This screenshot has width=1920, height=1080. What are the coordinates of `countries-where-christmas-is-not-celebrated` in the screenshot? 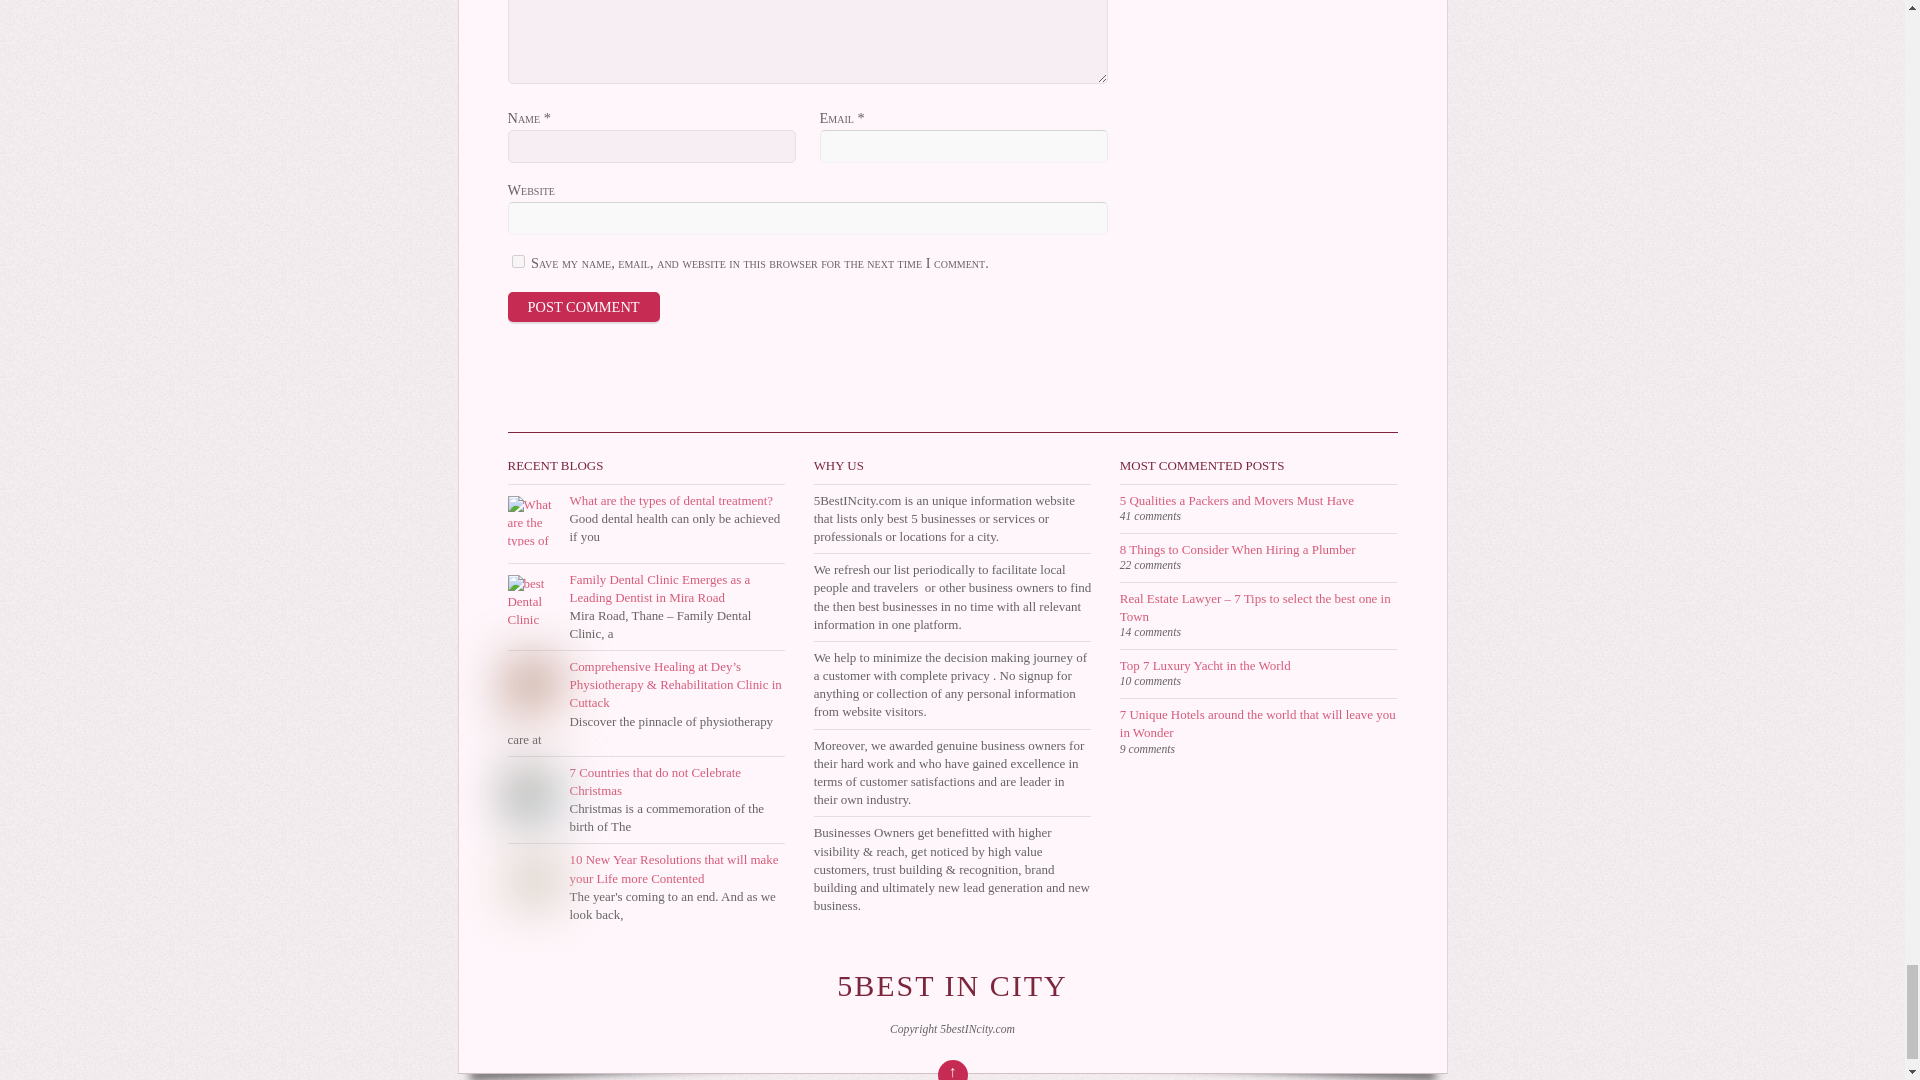 It's located at (533, 792).